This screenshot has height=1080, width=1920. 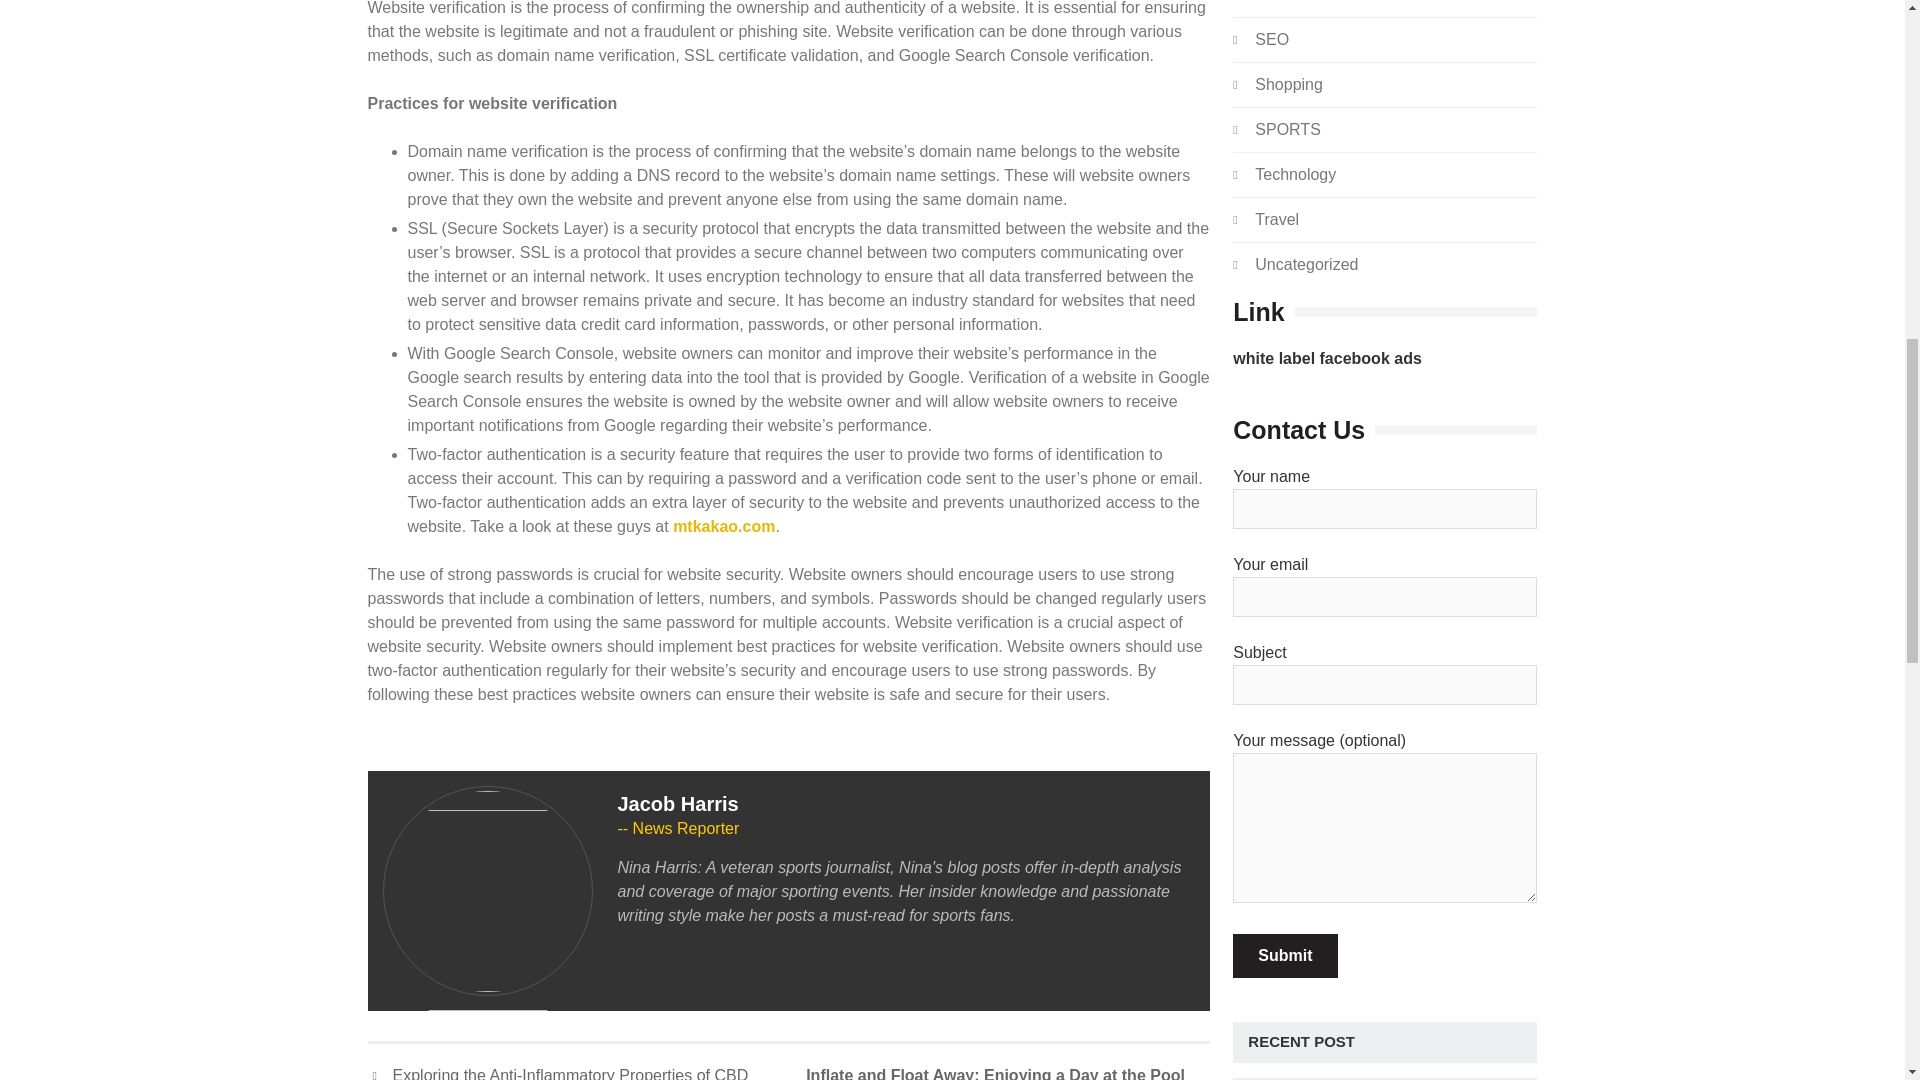 I want to click on Exploring the Anti-Inflammatory Properties of CBD, so click(x=558, y=1072).